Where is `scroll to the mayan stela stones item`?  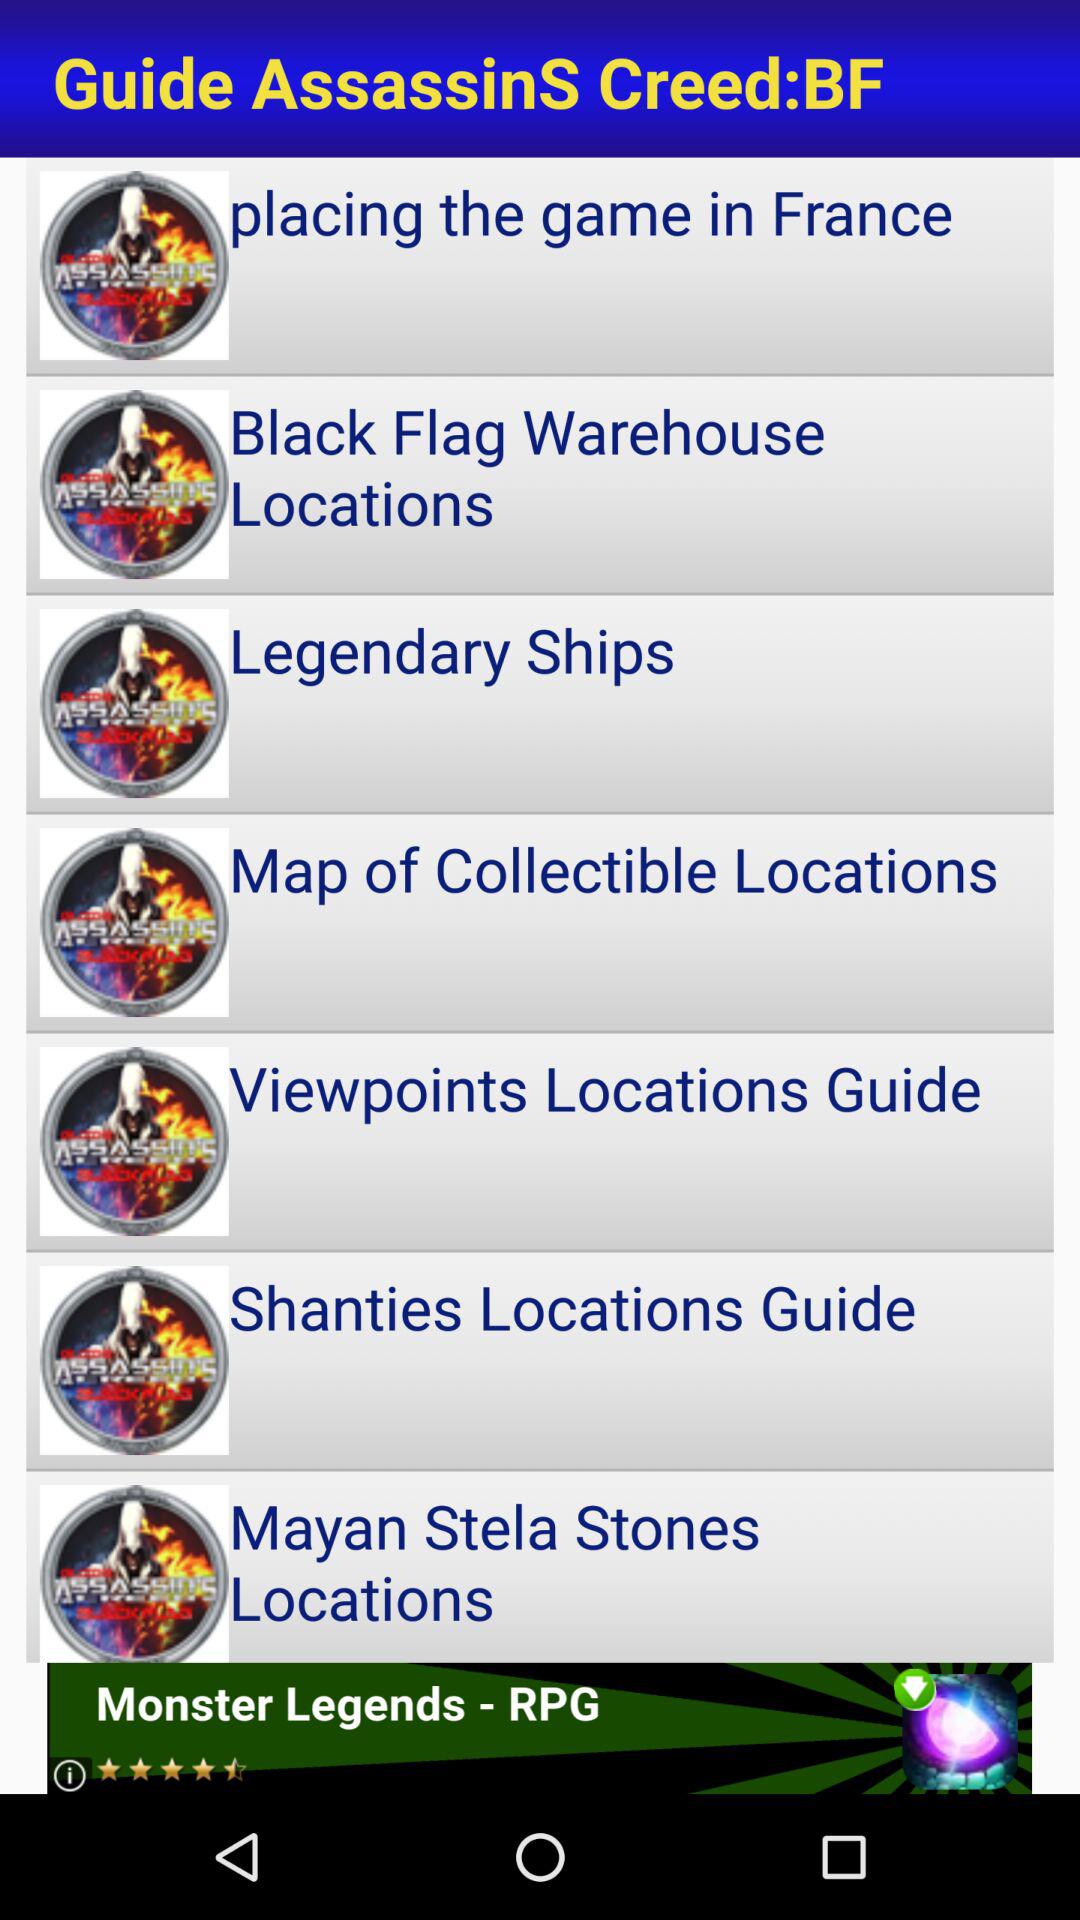 scroll to the mayan stela stones item is located at coordinates (540, 1566).